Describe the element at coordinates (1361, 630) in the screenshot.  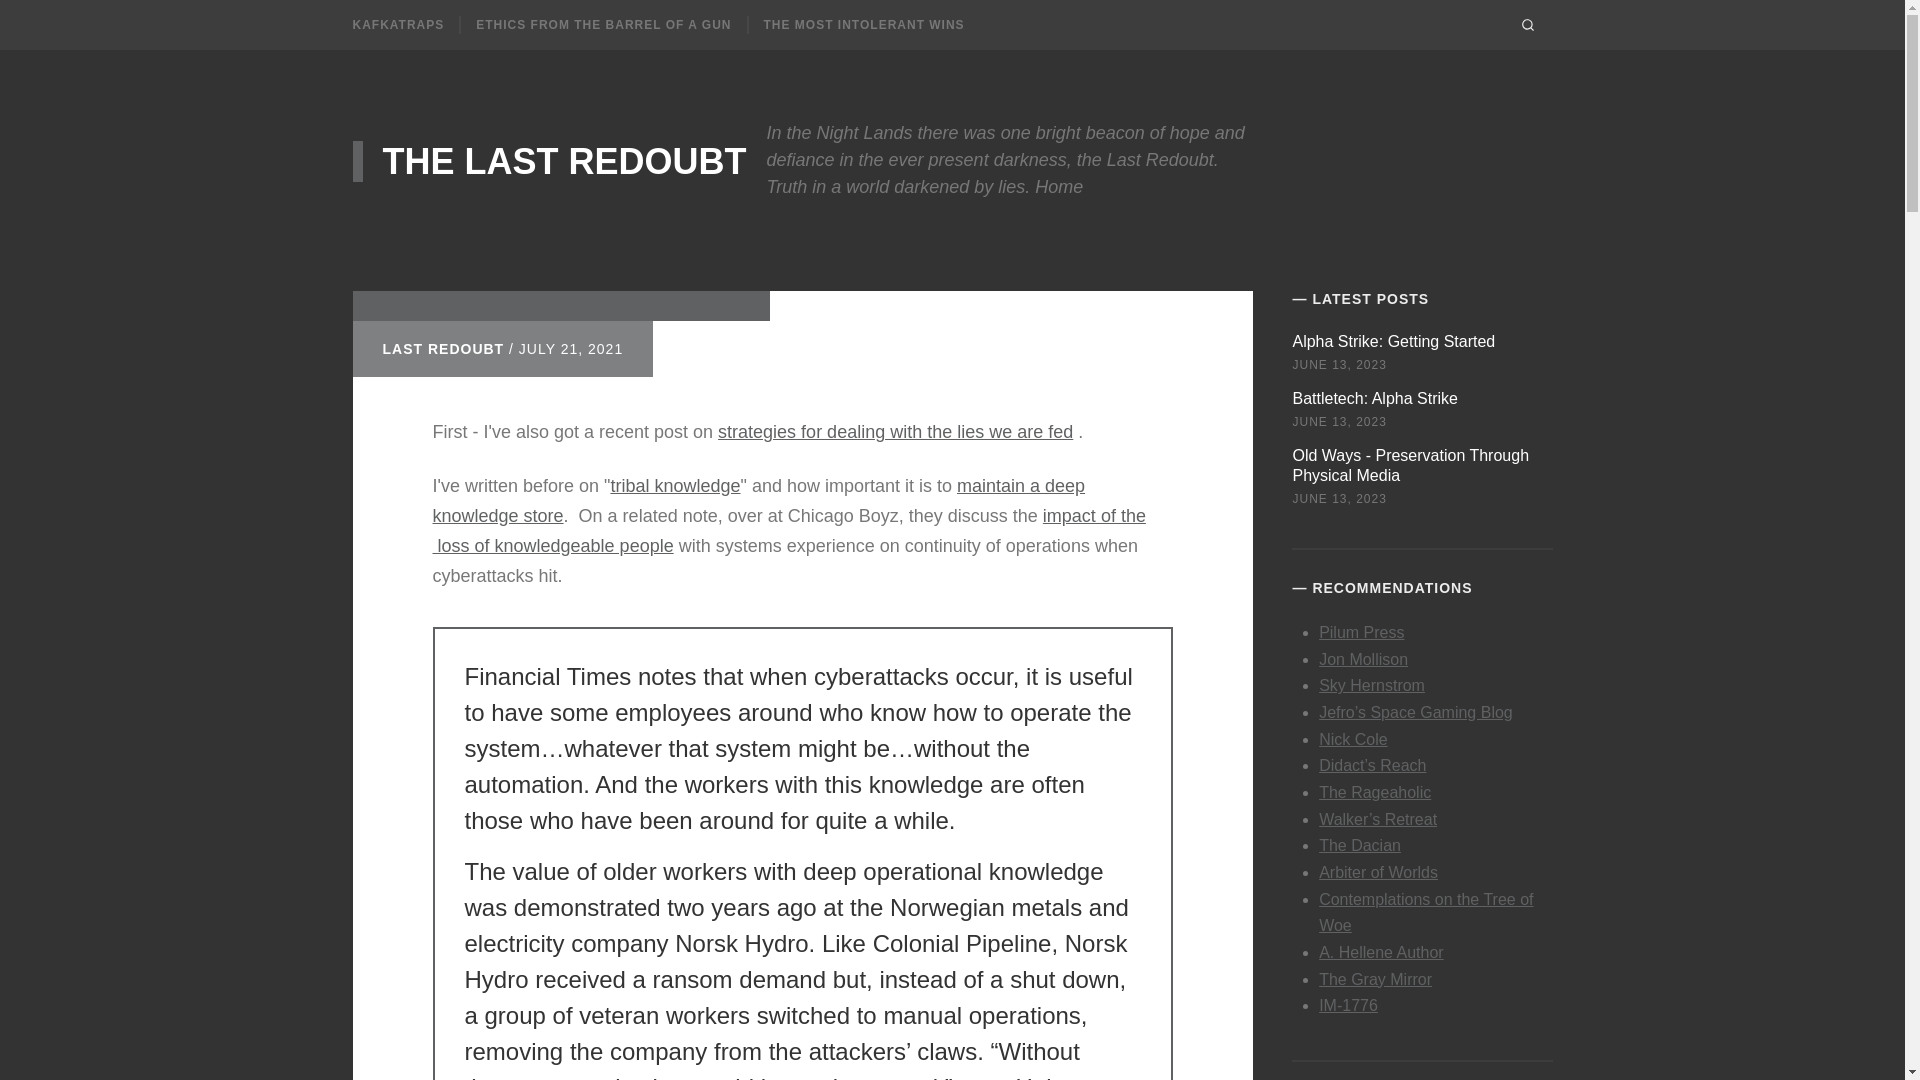
I see `Pilum Press` at that location.